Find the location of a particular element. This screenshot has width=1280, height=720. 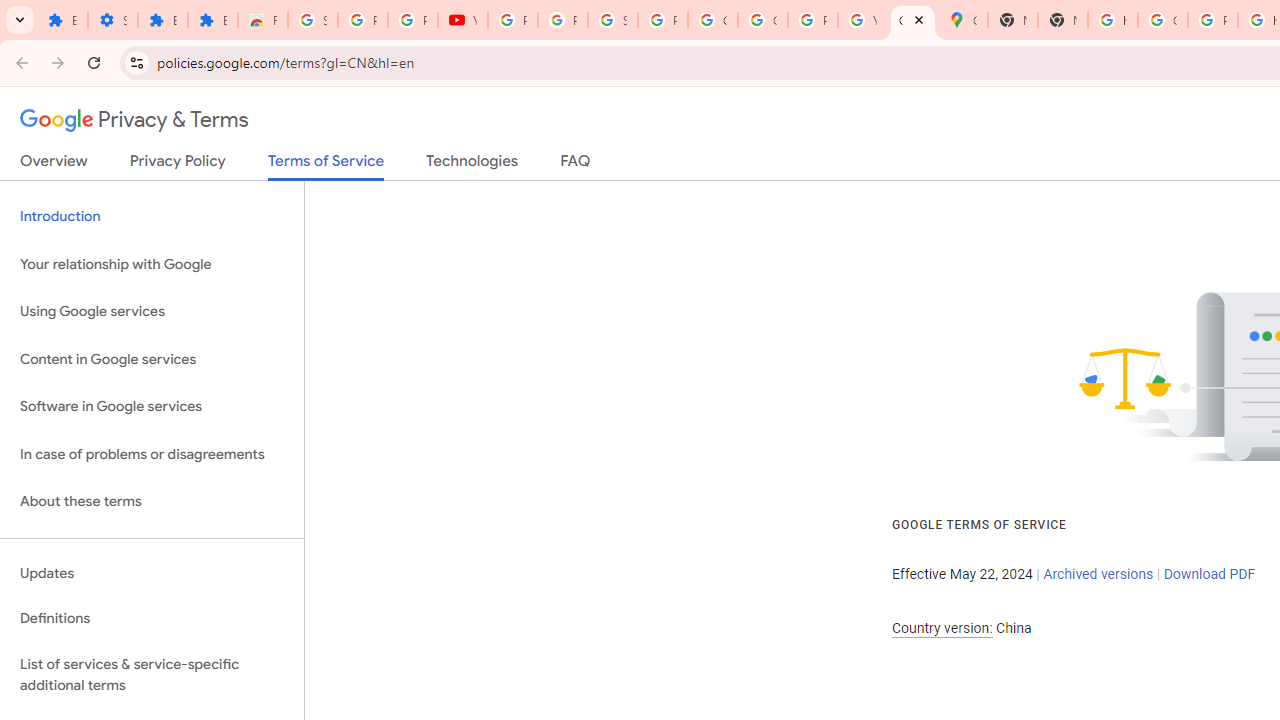

About these terms is located at coordinates (152, 502).